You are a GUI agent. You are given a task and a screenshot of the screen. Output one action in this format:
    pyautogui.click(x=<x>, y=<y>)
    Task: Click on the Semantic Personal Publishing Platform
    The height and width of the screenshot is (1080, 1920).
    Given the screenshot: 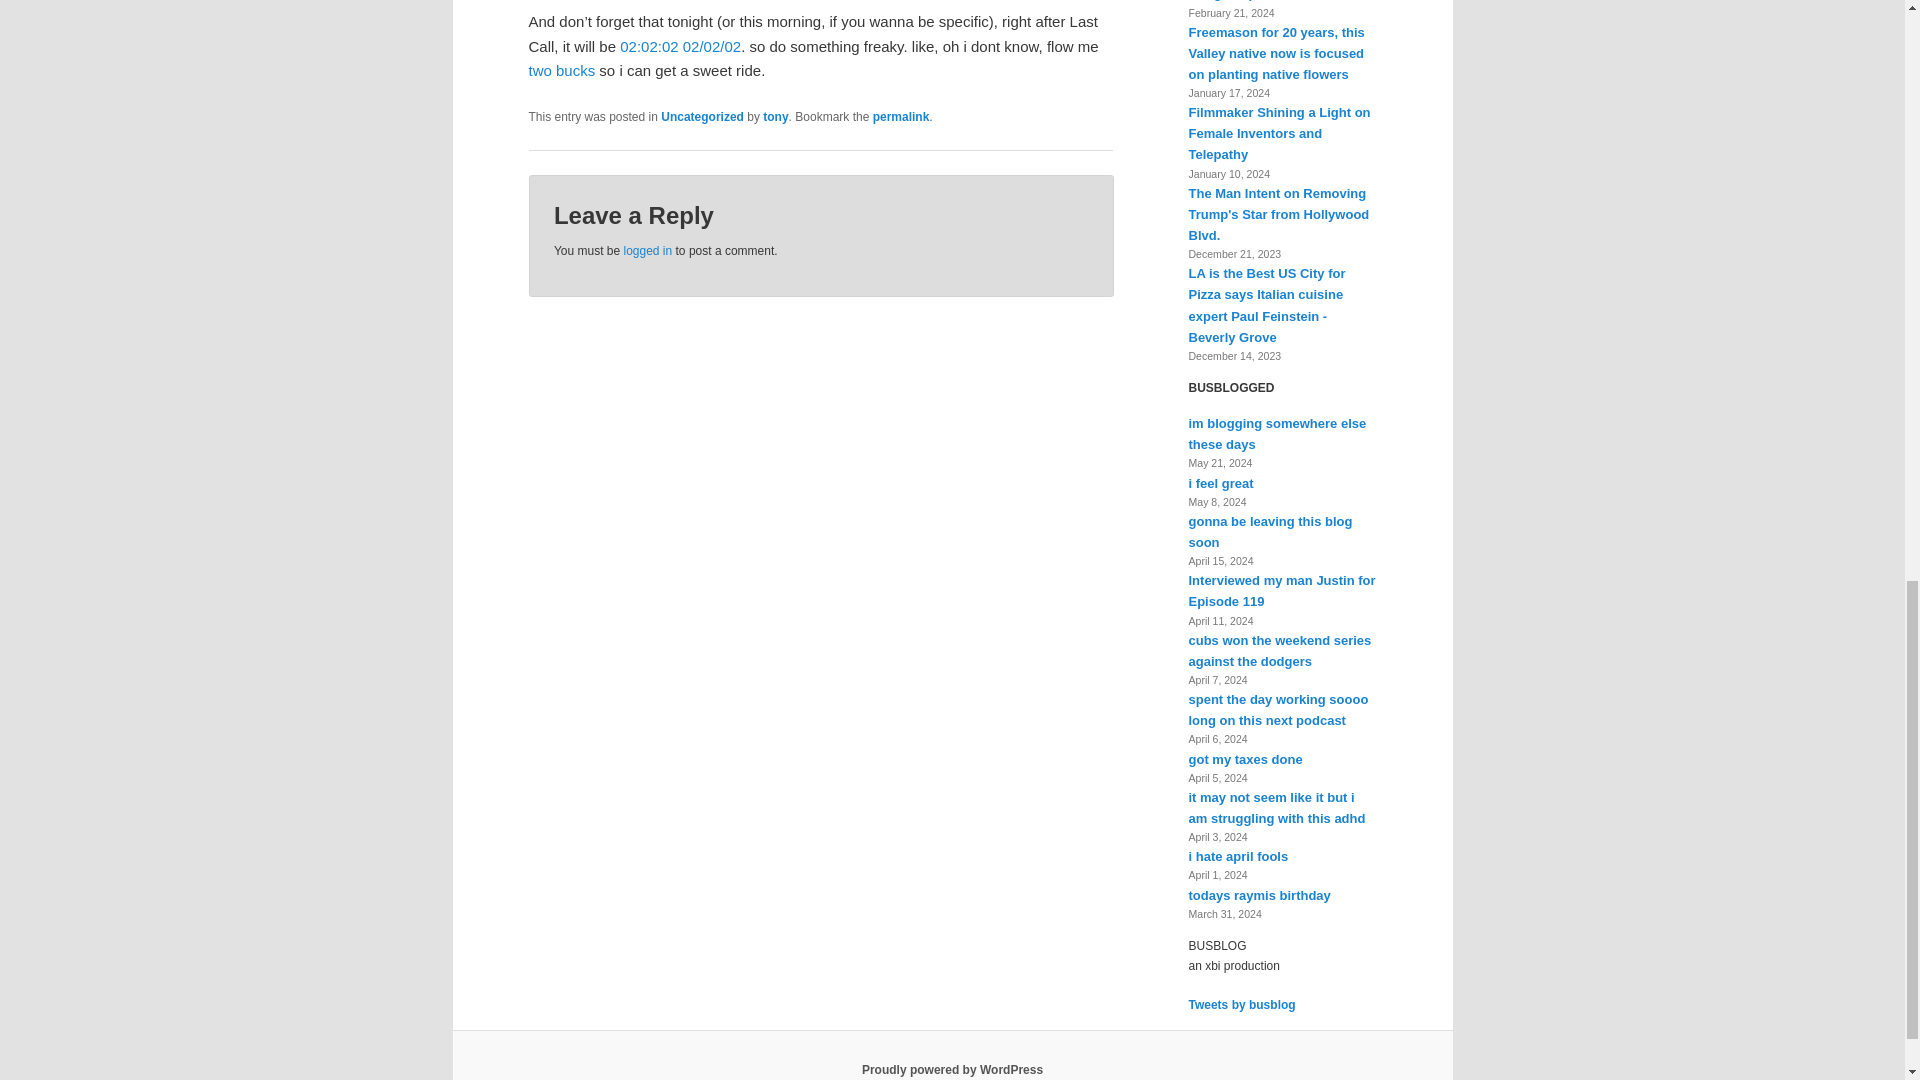 What is the action you would take?
    pyautogui.click(x=952, y=1069)
    